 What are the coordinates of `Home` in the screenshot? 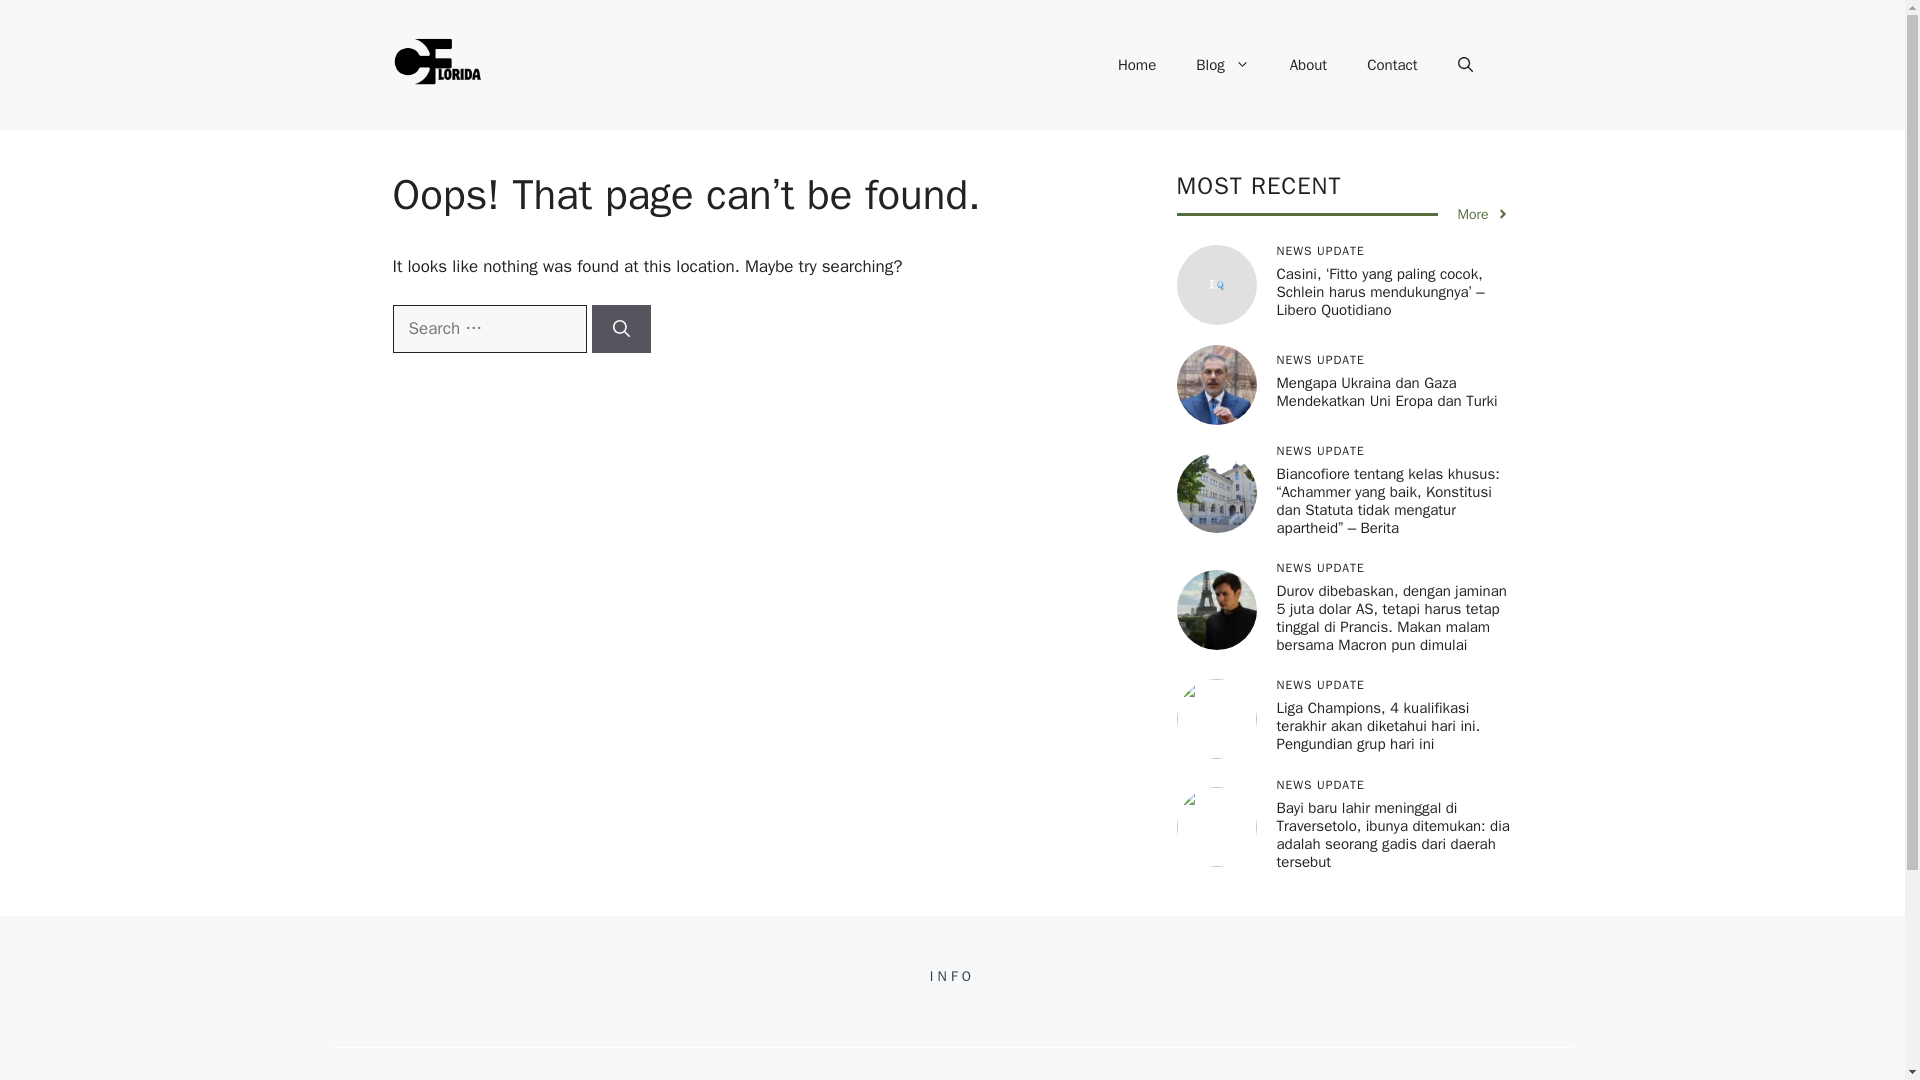 It's located at (1136, 64).